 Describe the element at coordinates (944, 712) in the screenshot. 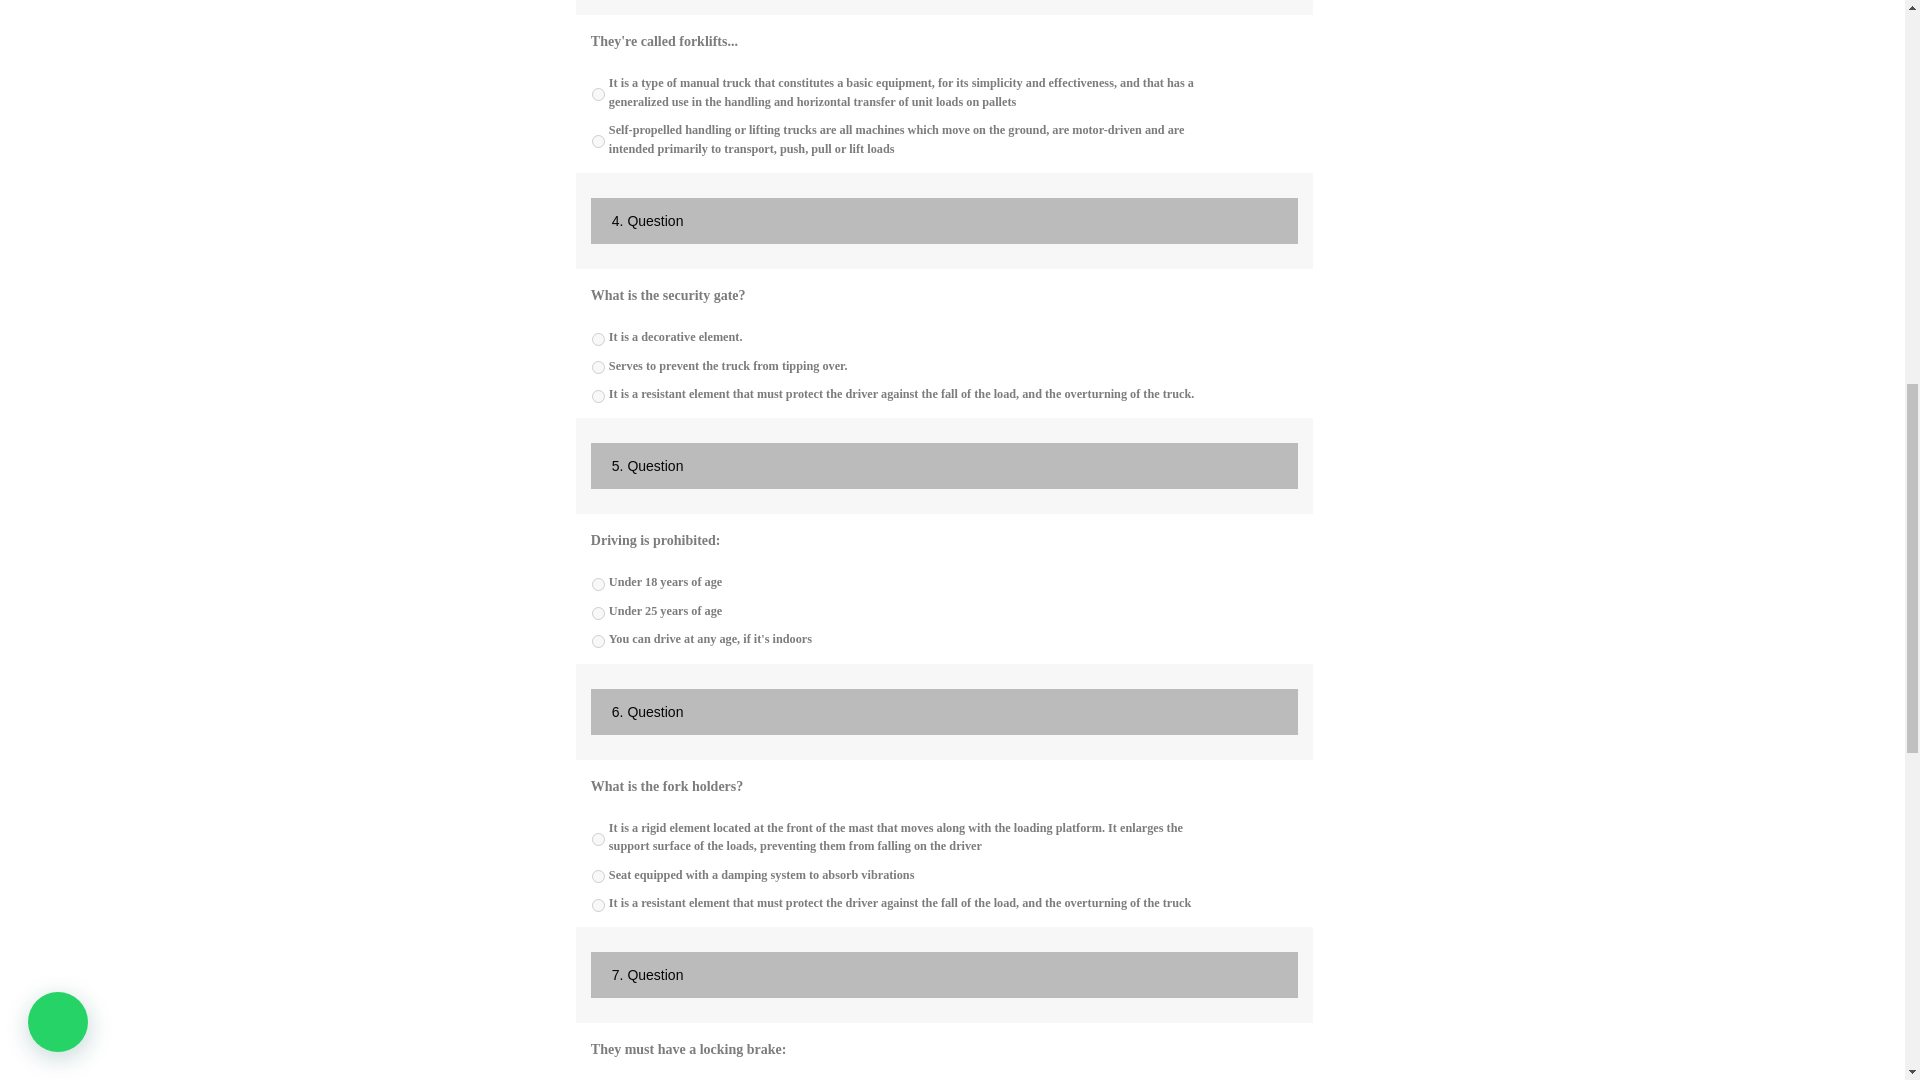

I see `6. Question` at that location.